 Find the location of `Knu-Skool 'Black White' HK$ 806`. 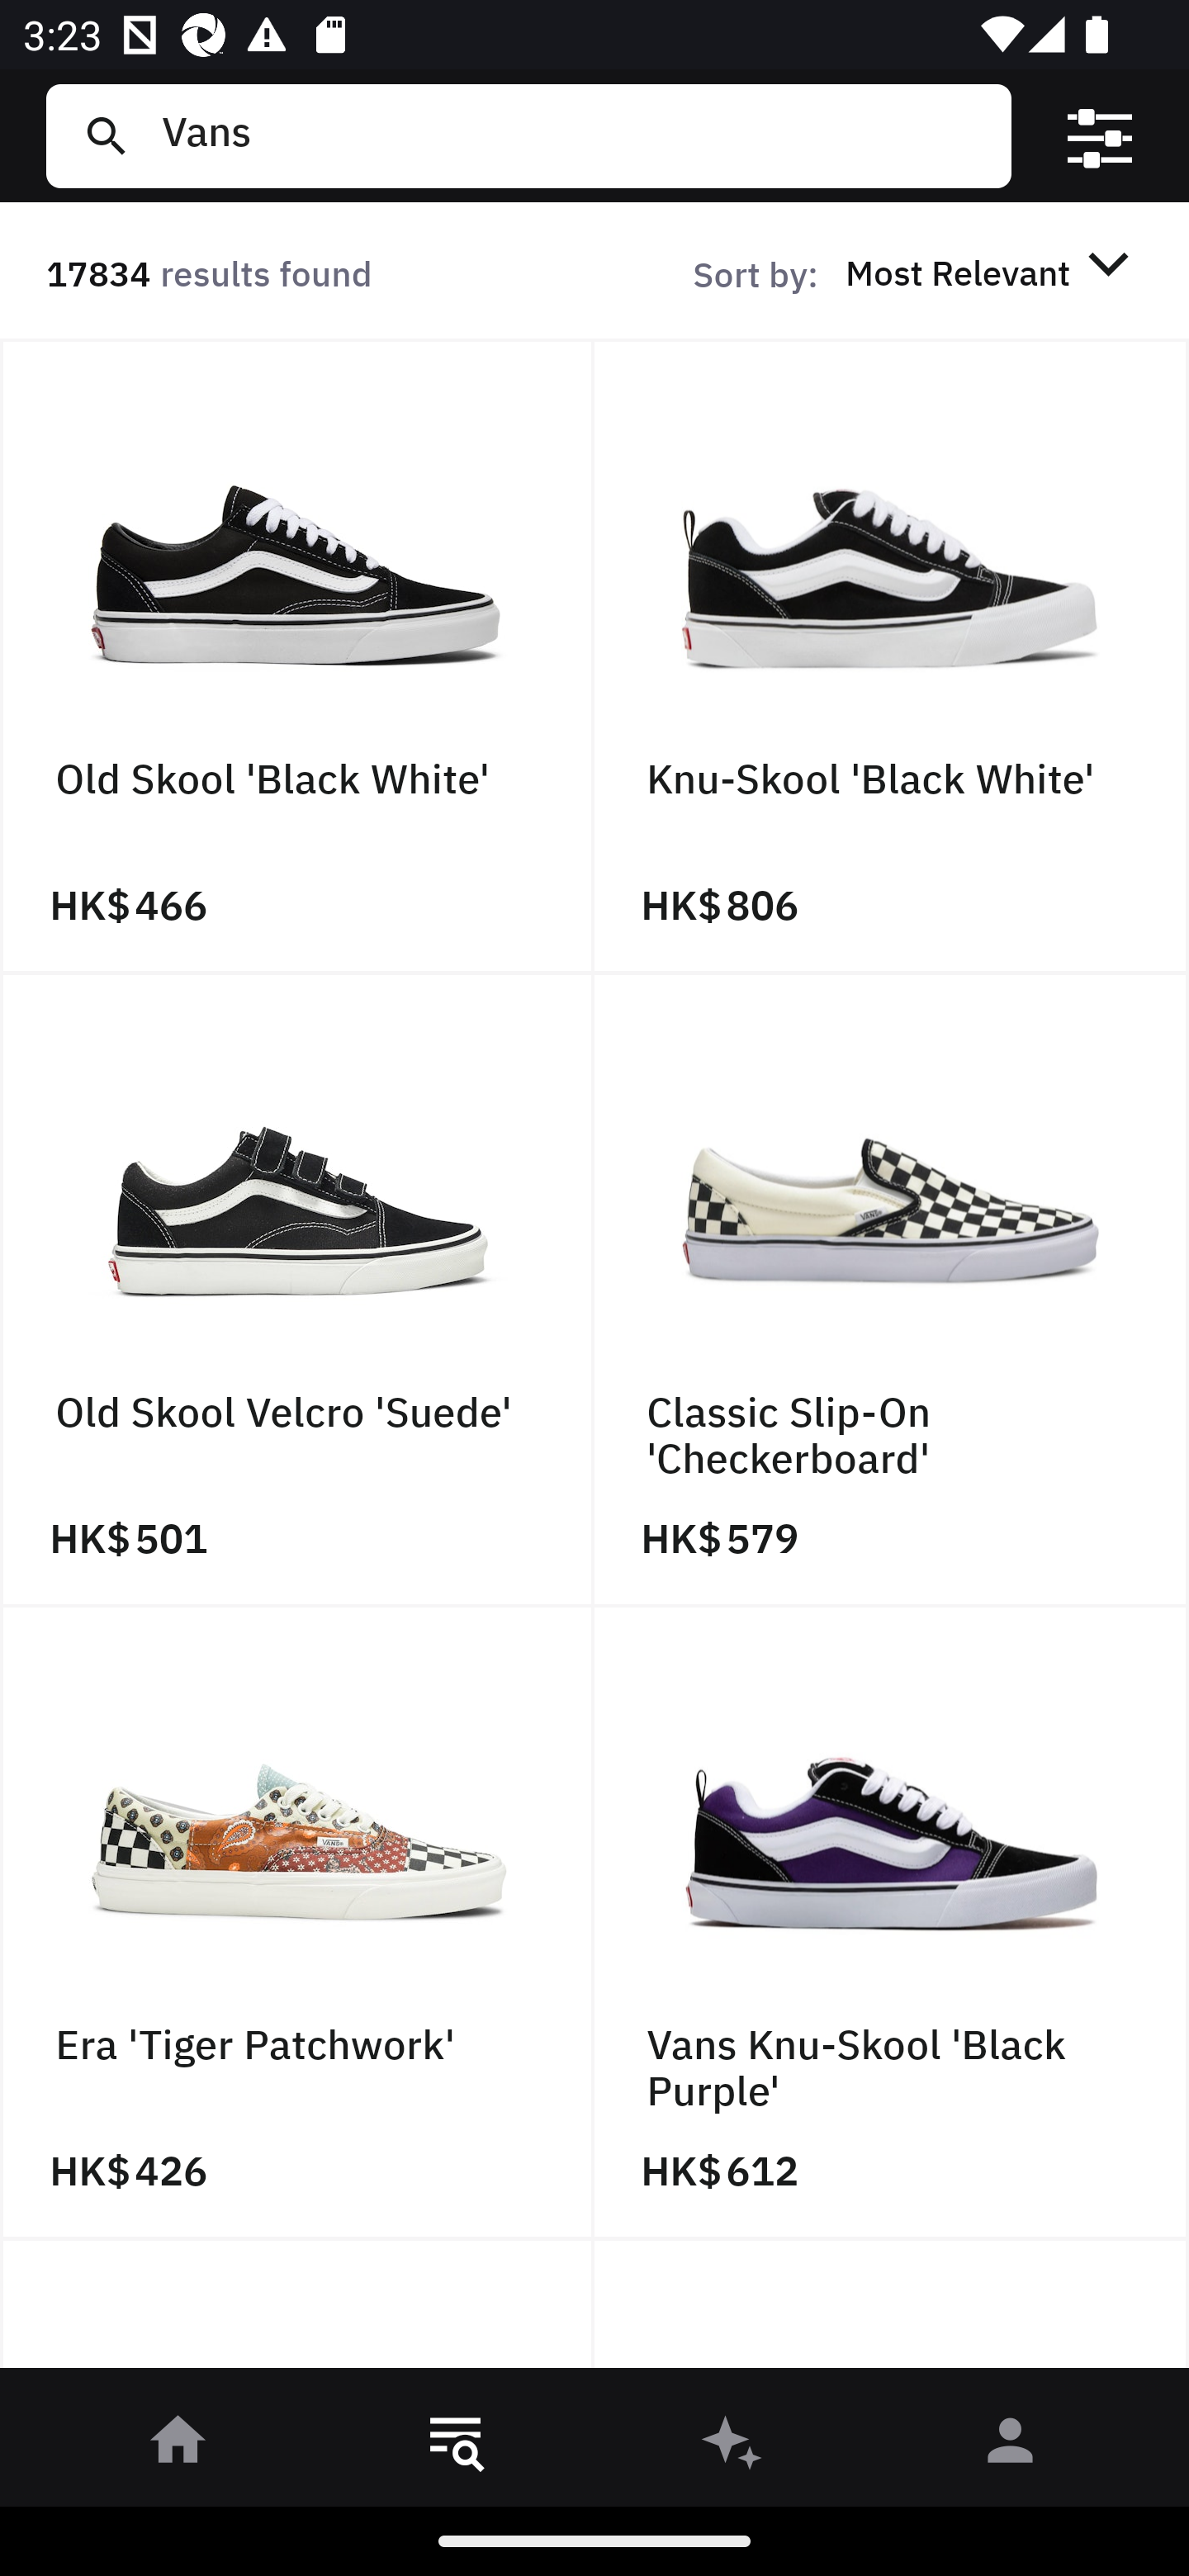

Knu-Skool 'Black White' HK$ 806 is located at coordinates (892, 656).